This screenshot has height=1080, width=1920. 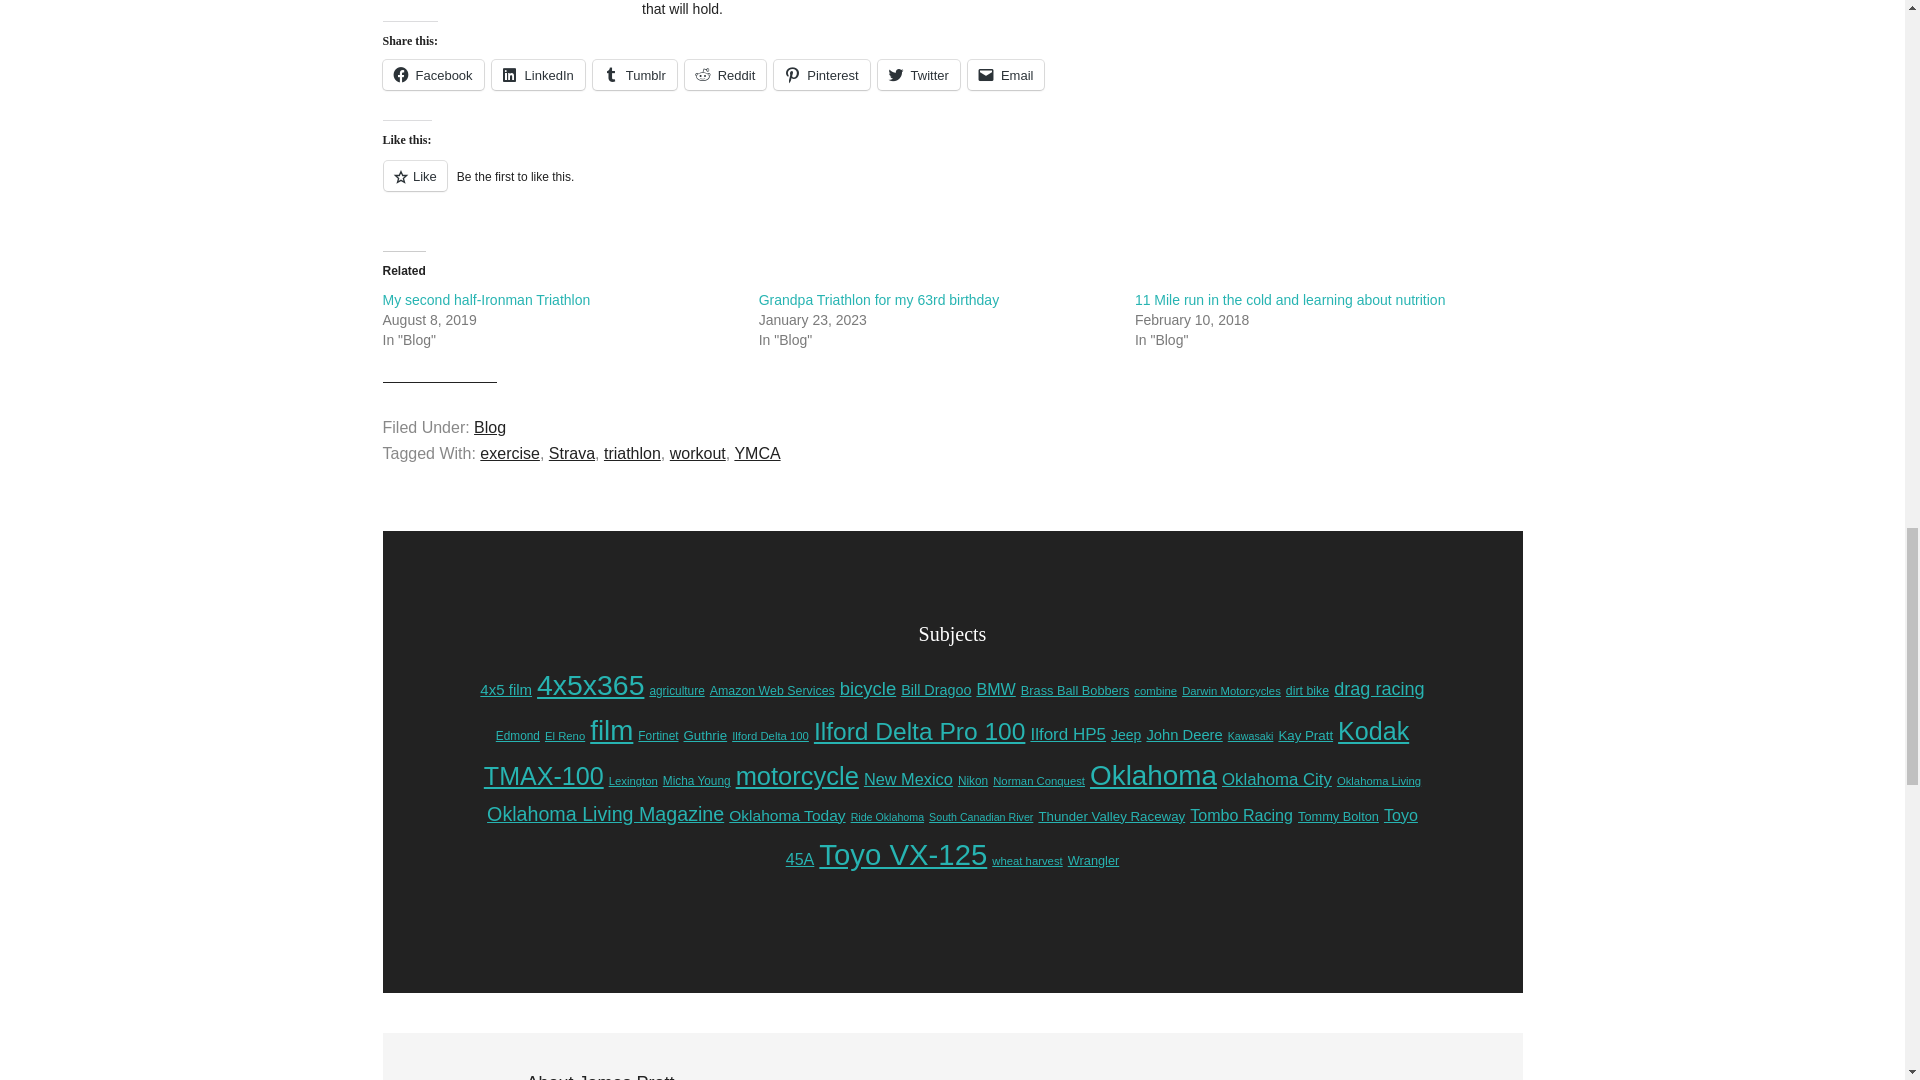 I want to click on Click to share on Pinterest, so click(x=821, y=74).